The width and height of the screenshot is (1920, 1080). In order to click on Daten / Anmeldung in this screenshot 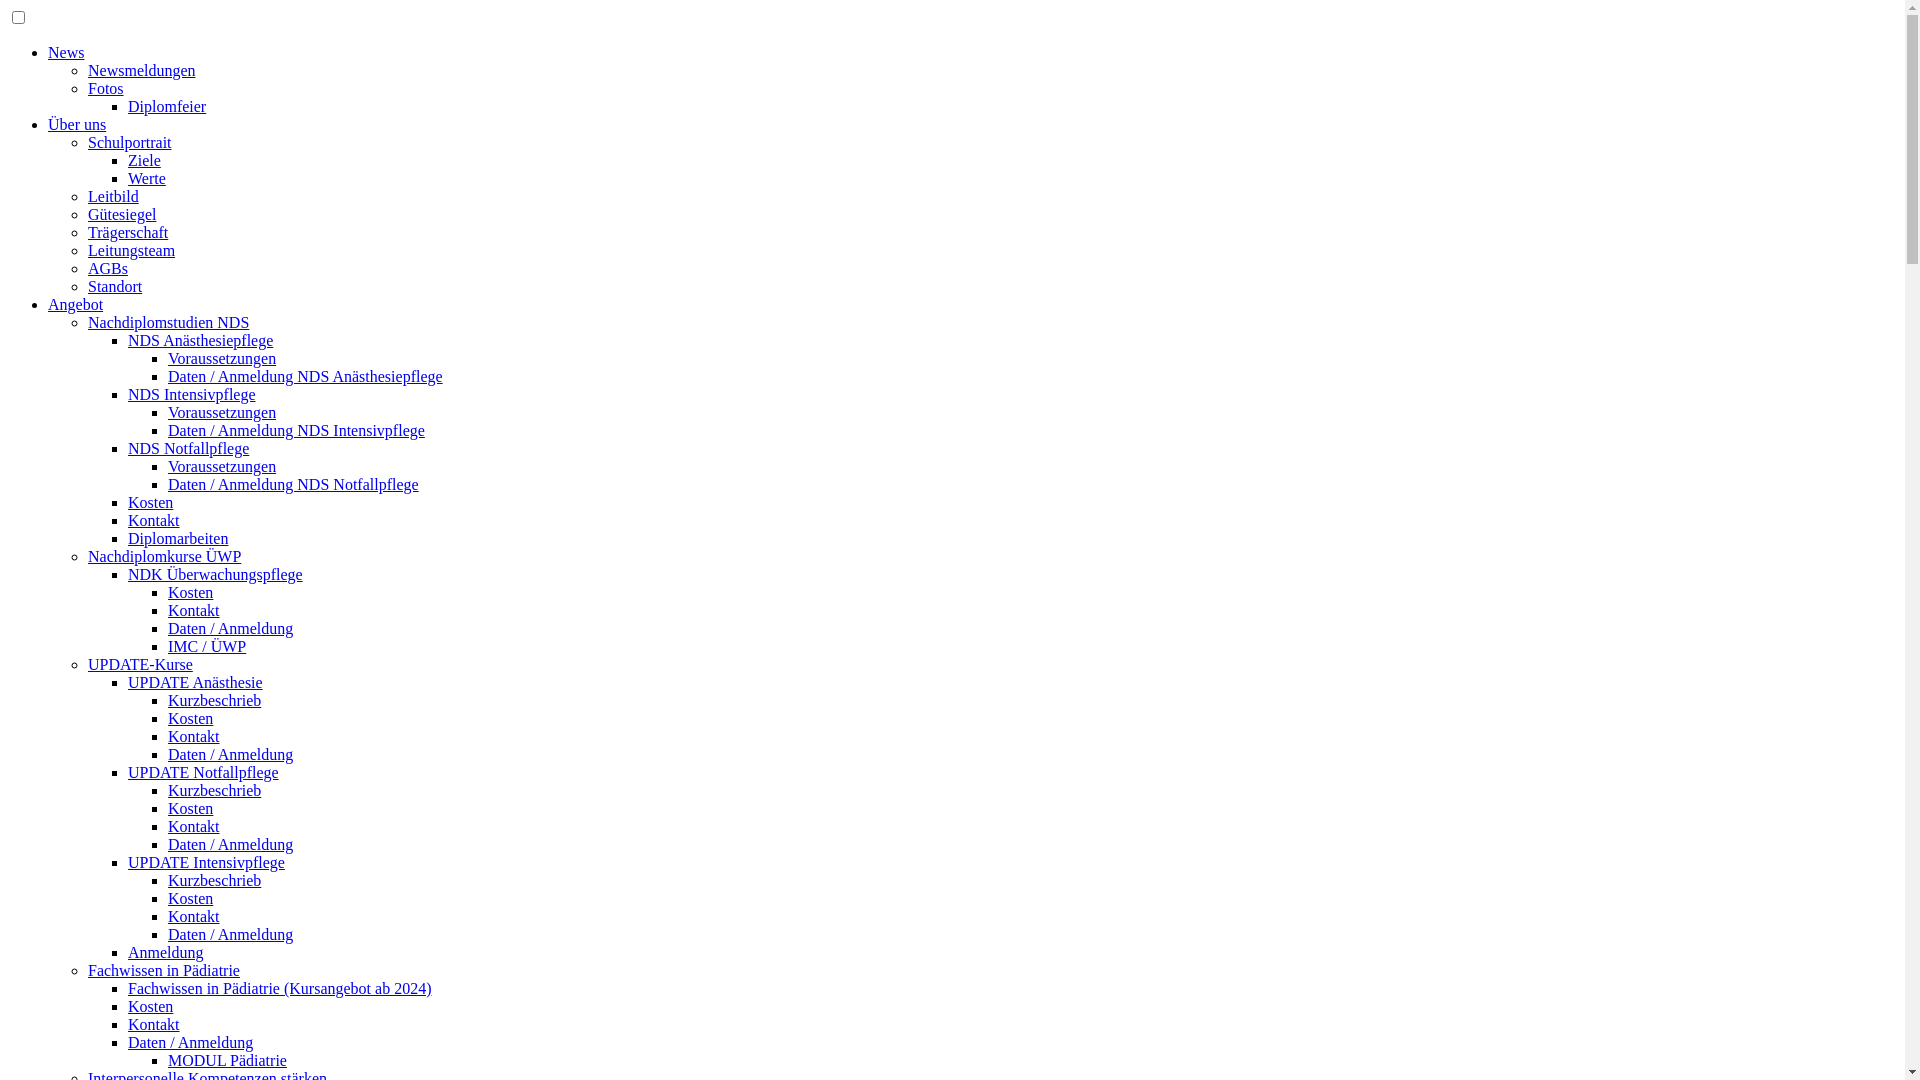, I will do `click(230, 934)`.